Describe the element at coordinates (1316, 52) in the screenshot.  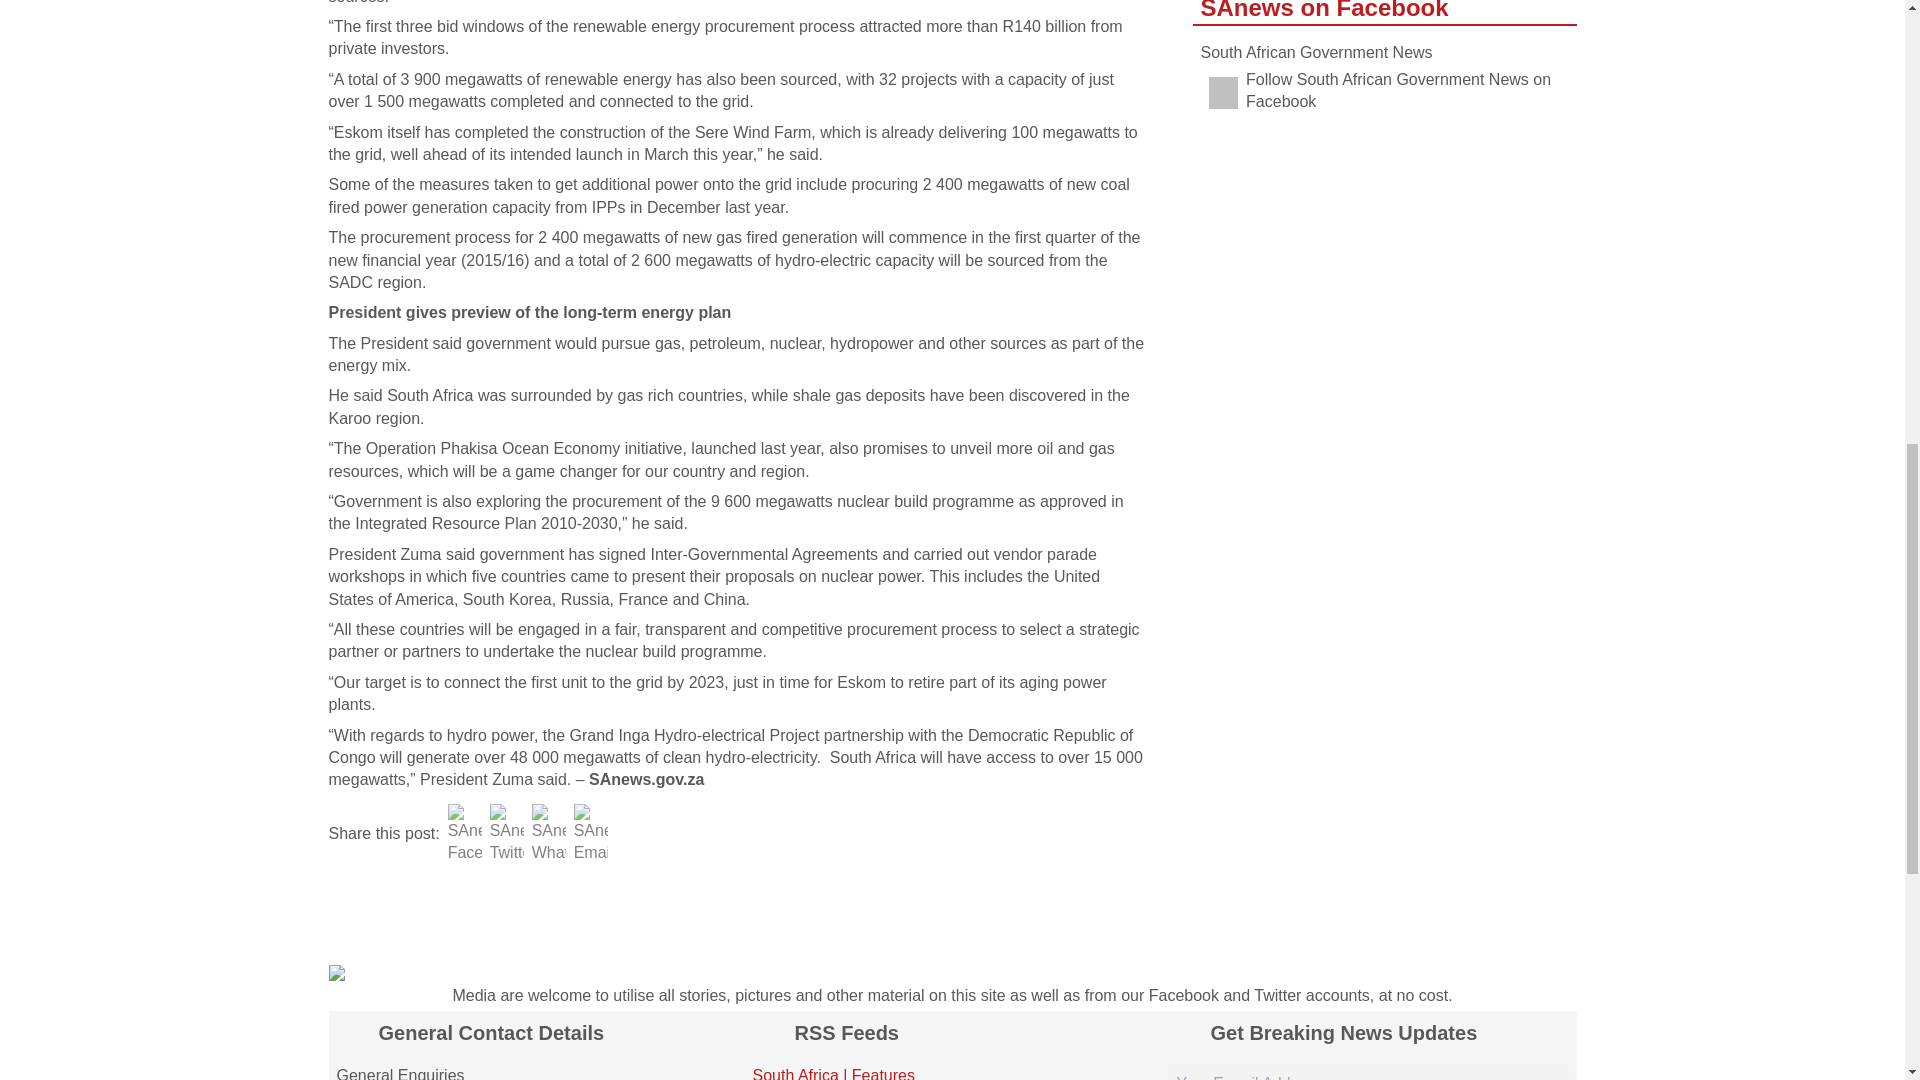
I see `South African Government News` at that location.